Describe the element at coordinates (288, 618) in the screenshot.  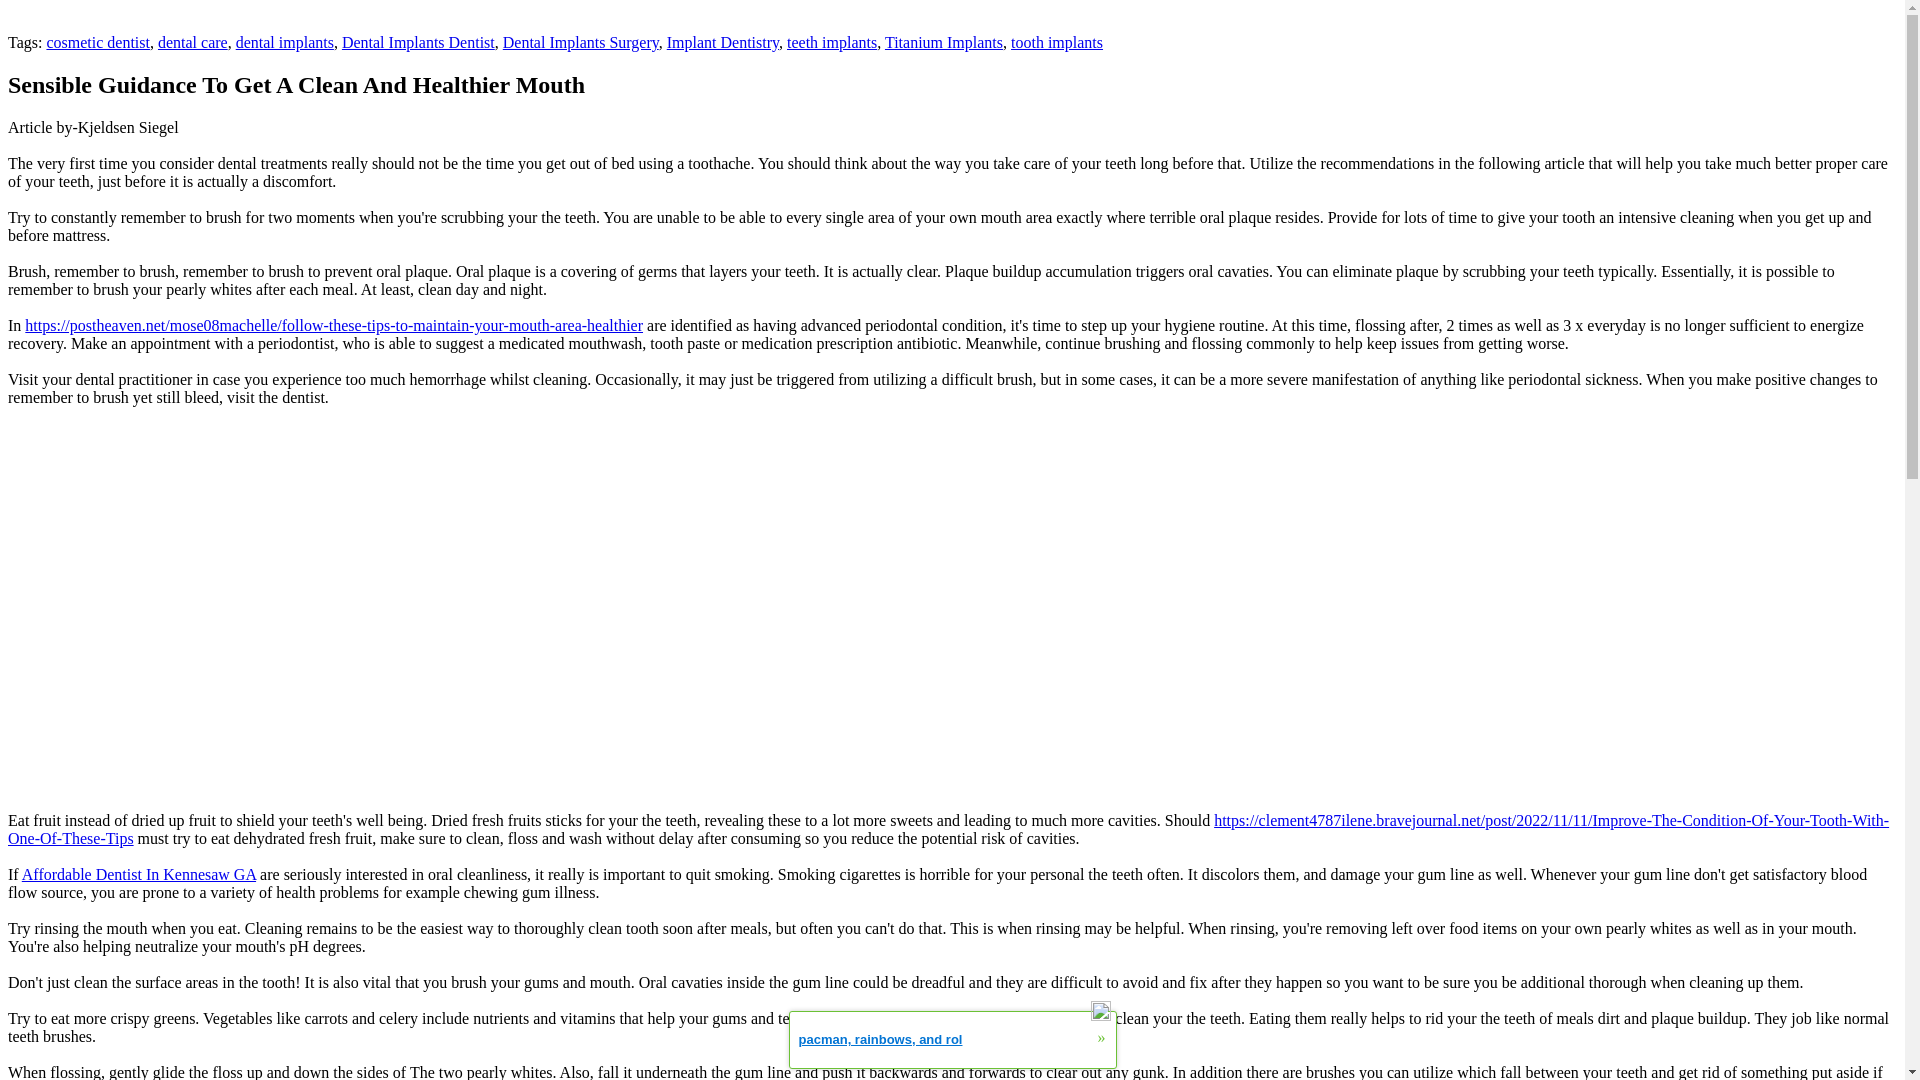
I see `YouTube video player` at that location.